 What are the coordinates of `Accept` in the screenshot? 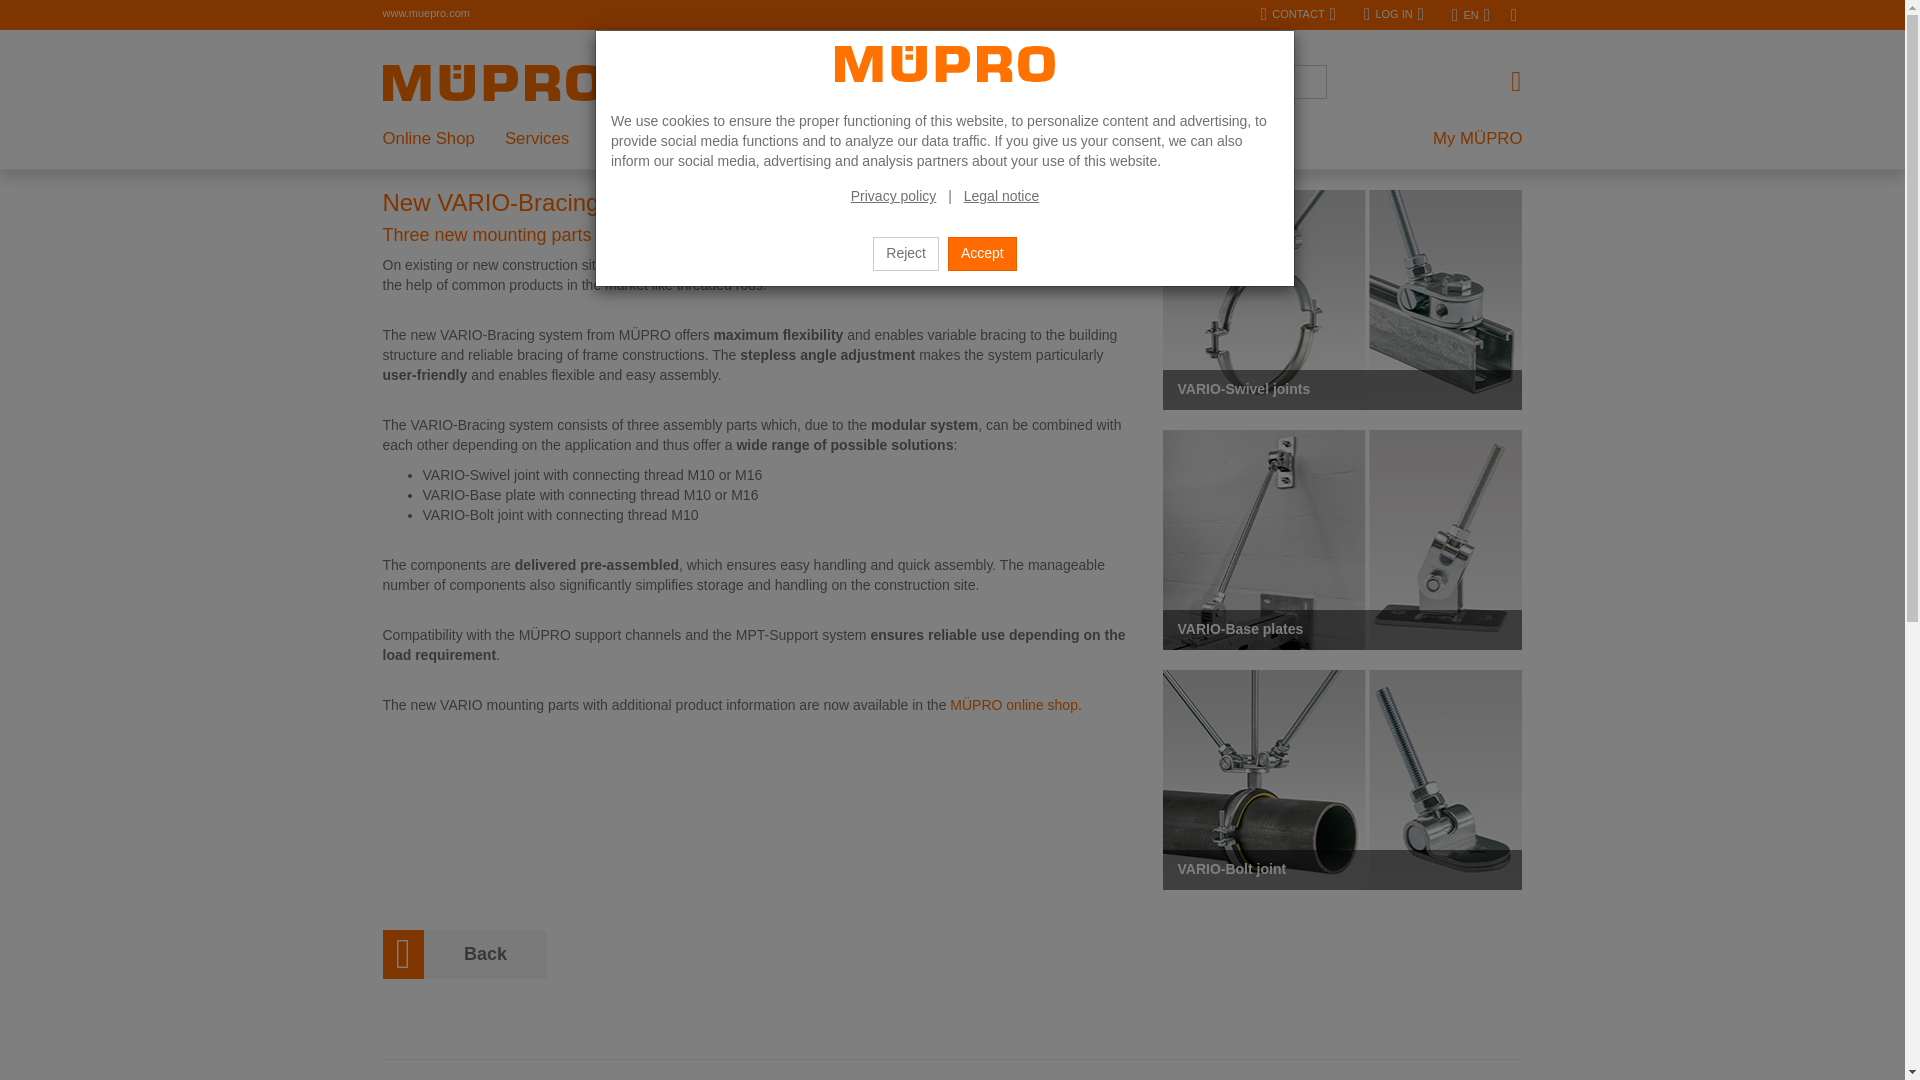 It's located at (982, 254).